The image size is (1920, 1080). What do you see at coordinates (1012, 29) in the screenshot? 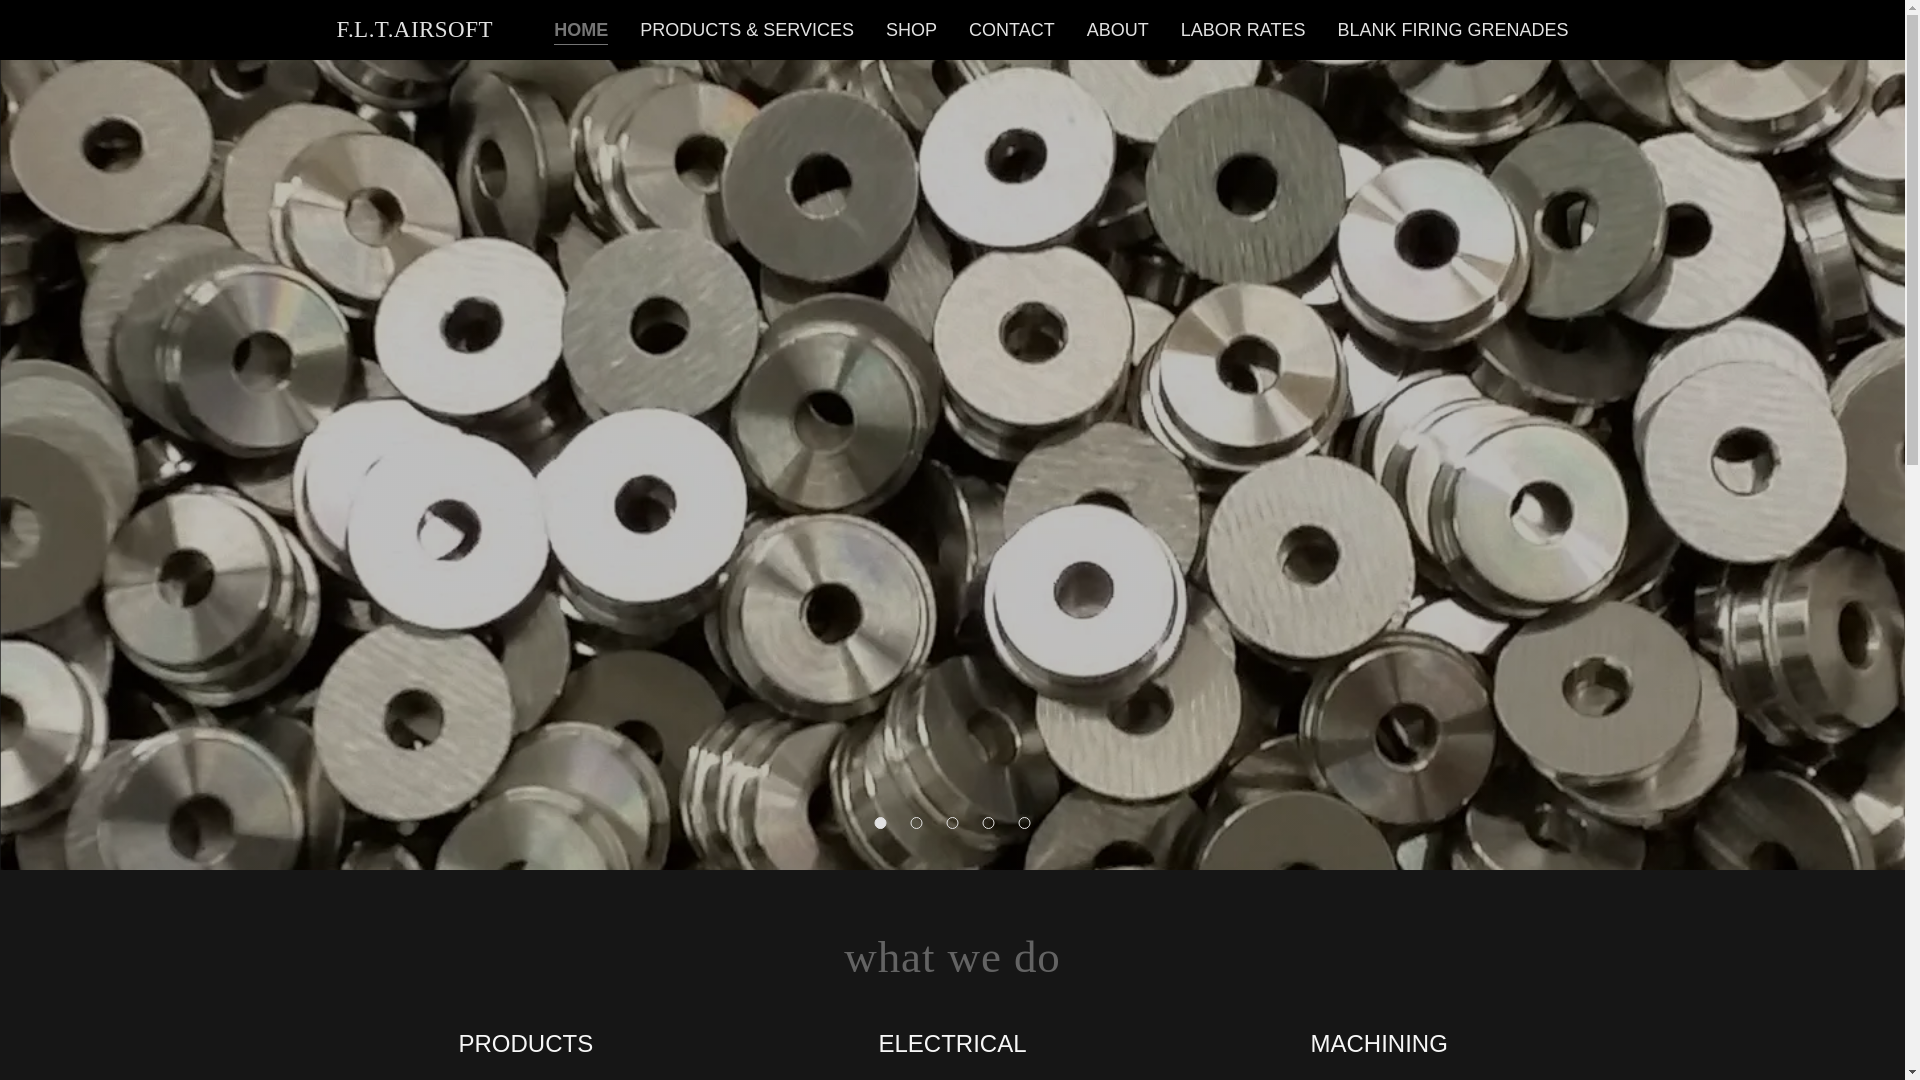
I see `CONTACT` at bounding box center [1012, 29].